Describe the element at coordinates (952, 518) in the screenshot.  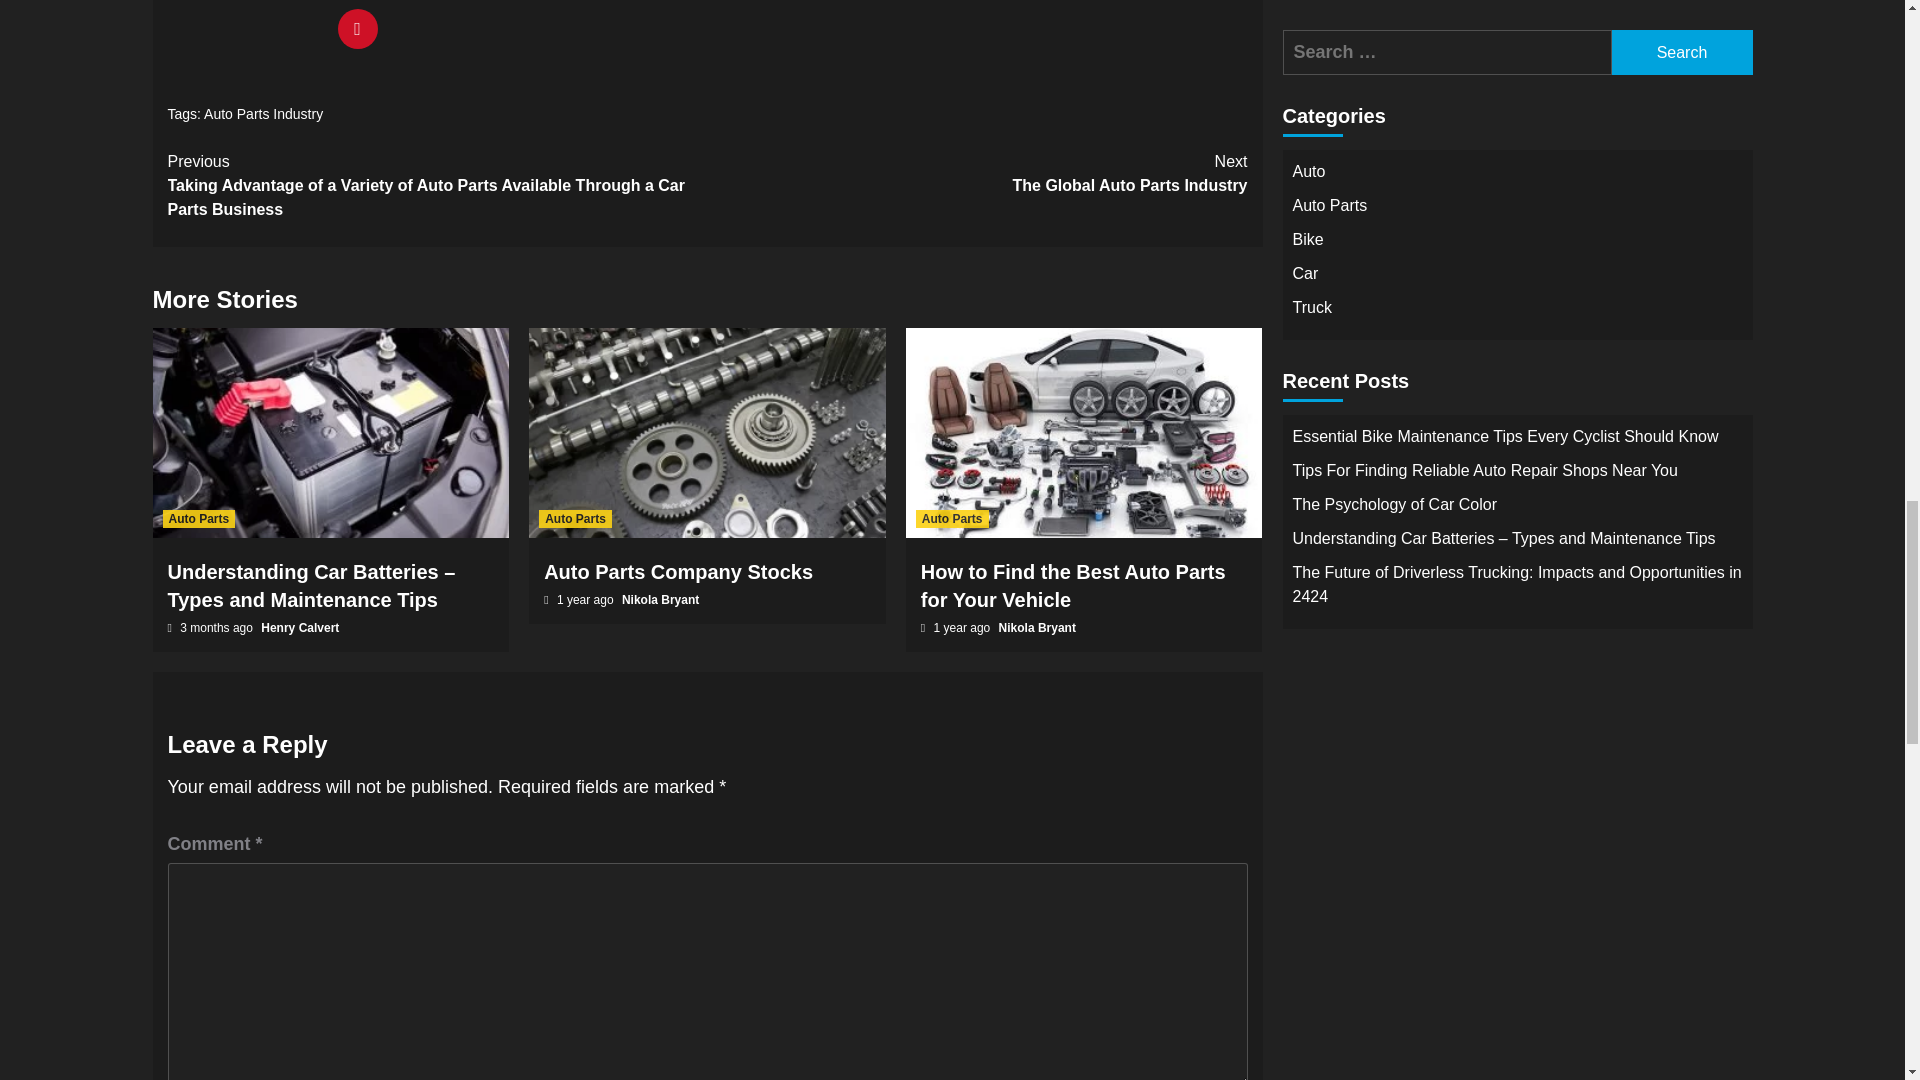
I see `Auto Parts Industry` at that location.